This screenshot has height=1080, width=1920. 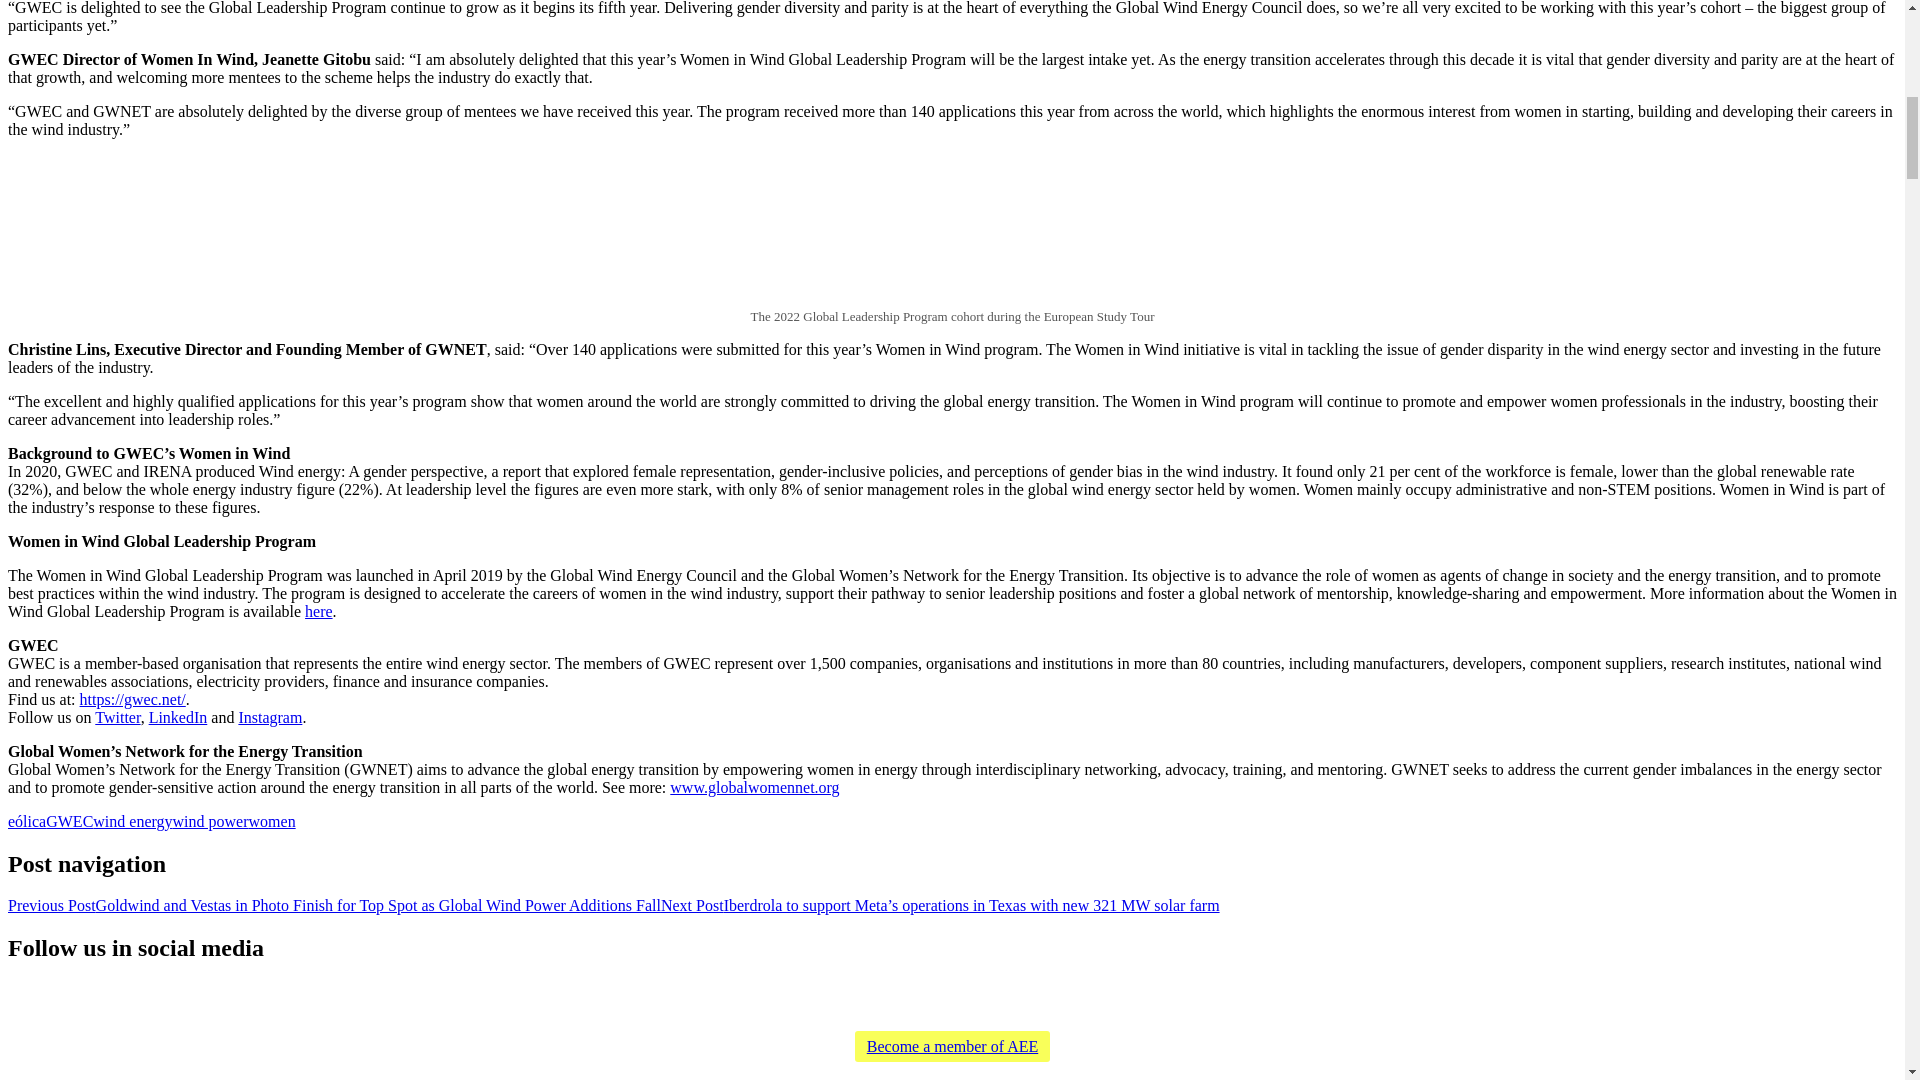 What do you see at coordinates (69, 822) in the screenshot?
I see `GWEC` at bounding box center [69, 822].